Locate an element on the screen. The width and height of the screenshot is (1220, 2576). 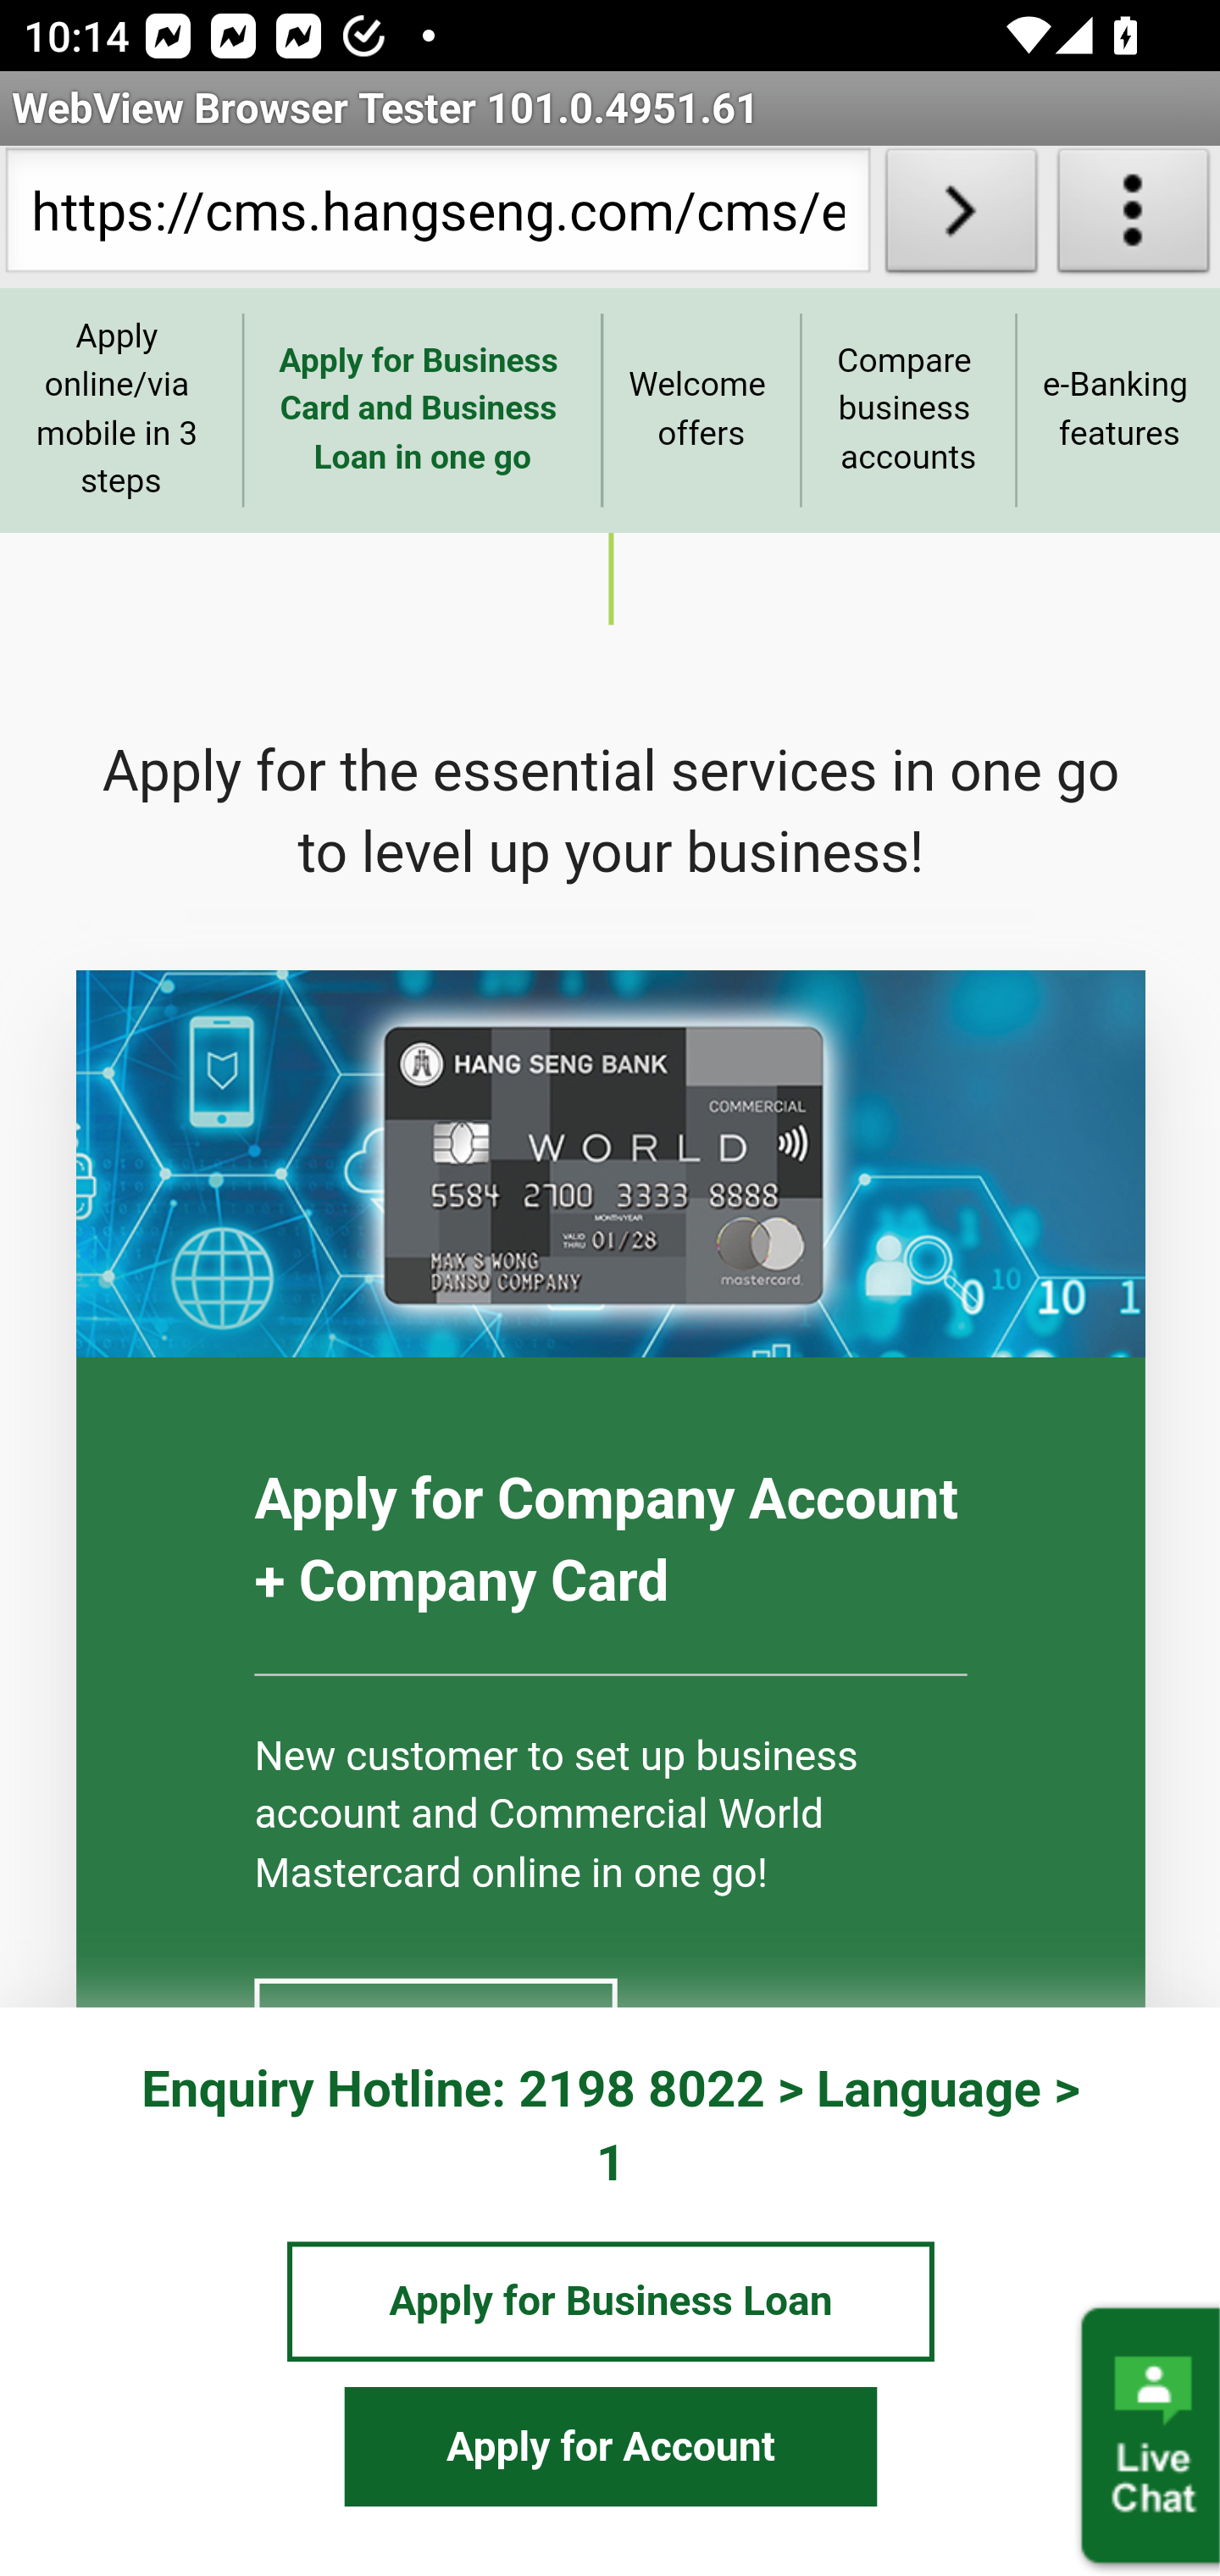
About WebView is located at coordinates (1134, 217).